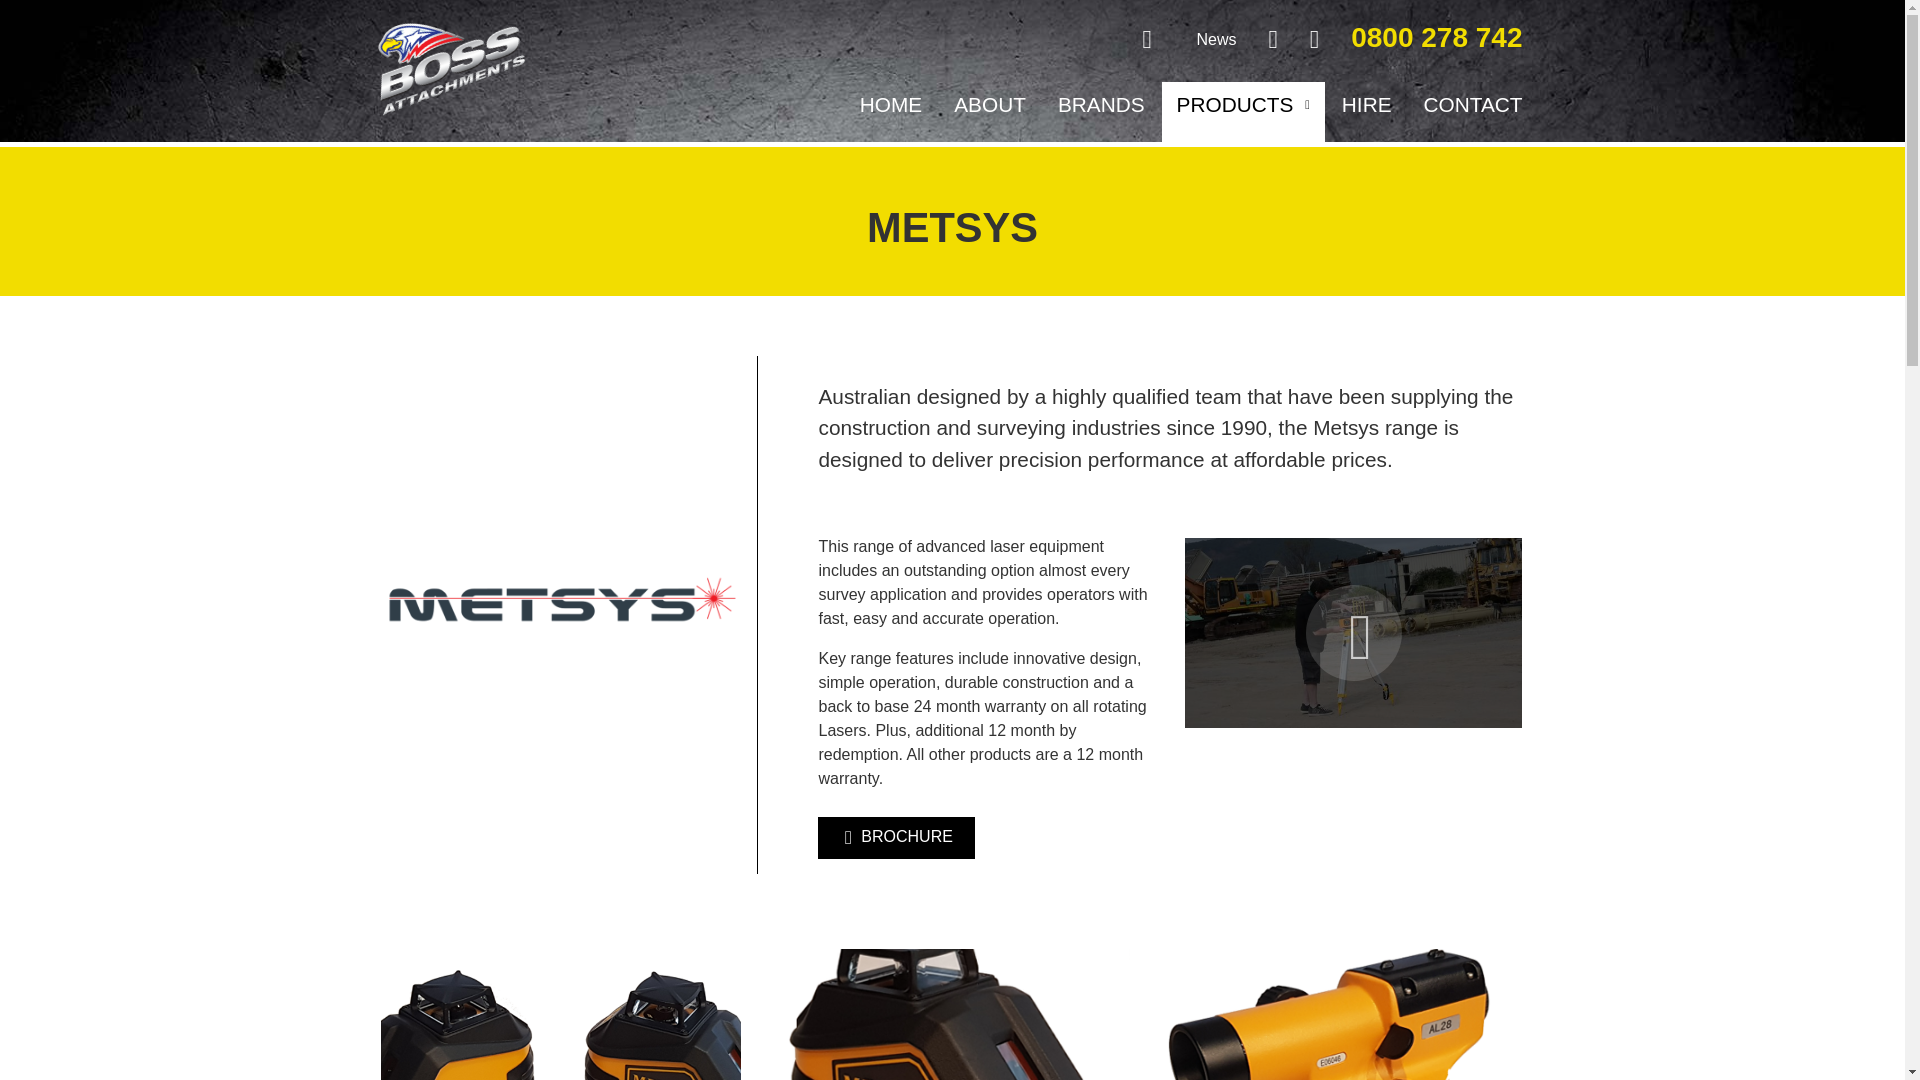  Describe the element at coordinates (1436, 41) in the screenshot. I see `0800 278 742` at that location.